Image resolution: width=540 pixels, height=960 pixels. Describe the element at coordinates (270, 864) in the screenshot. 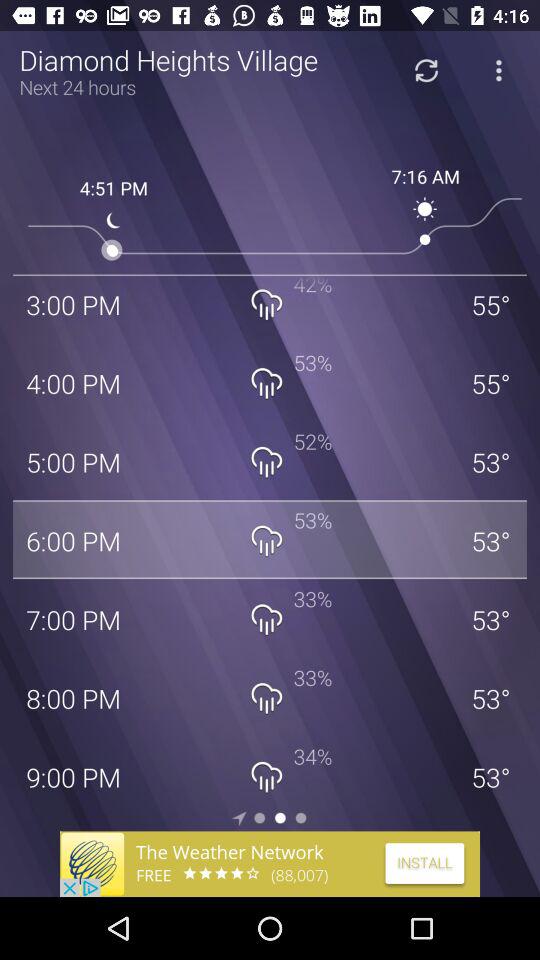

I see `advertisement link` at that location.